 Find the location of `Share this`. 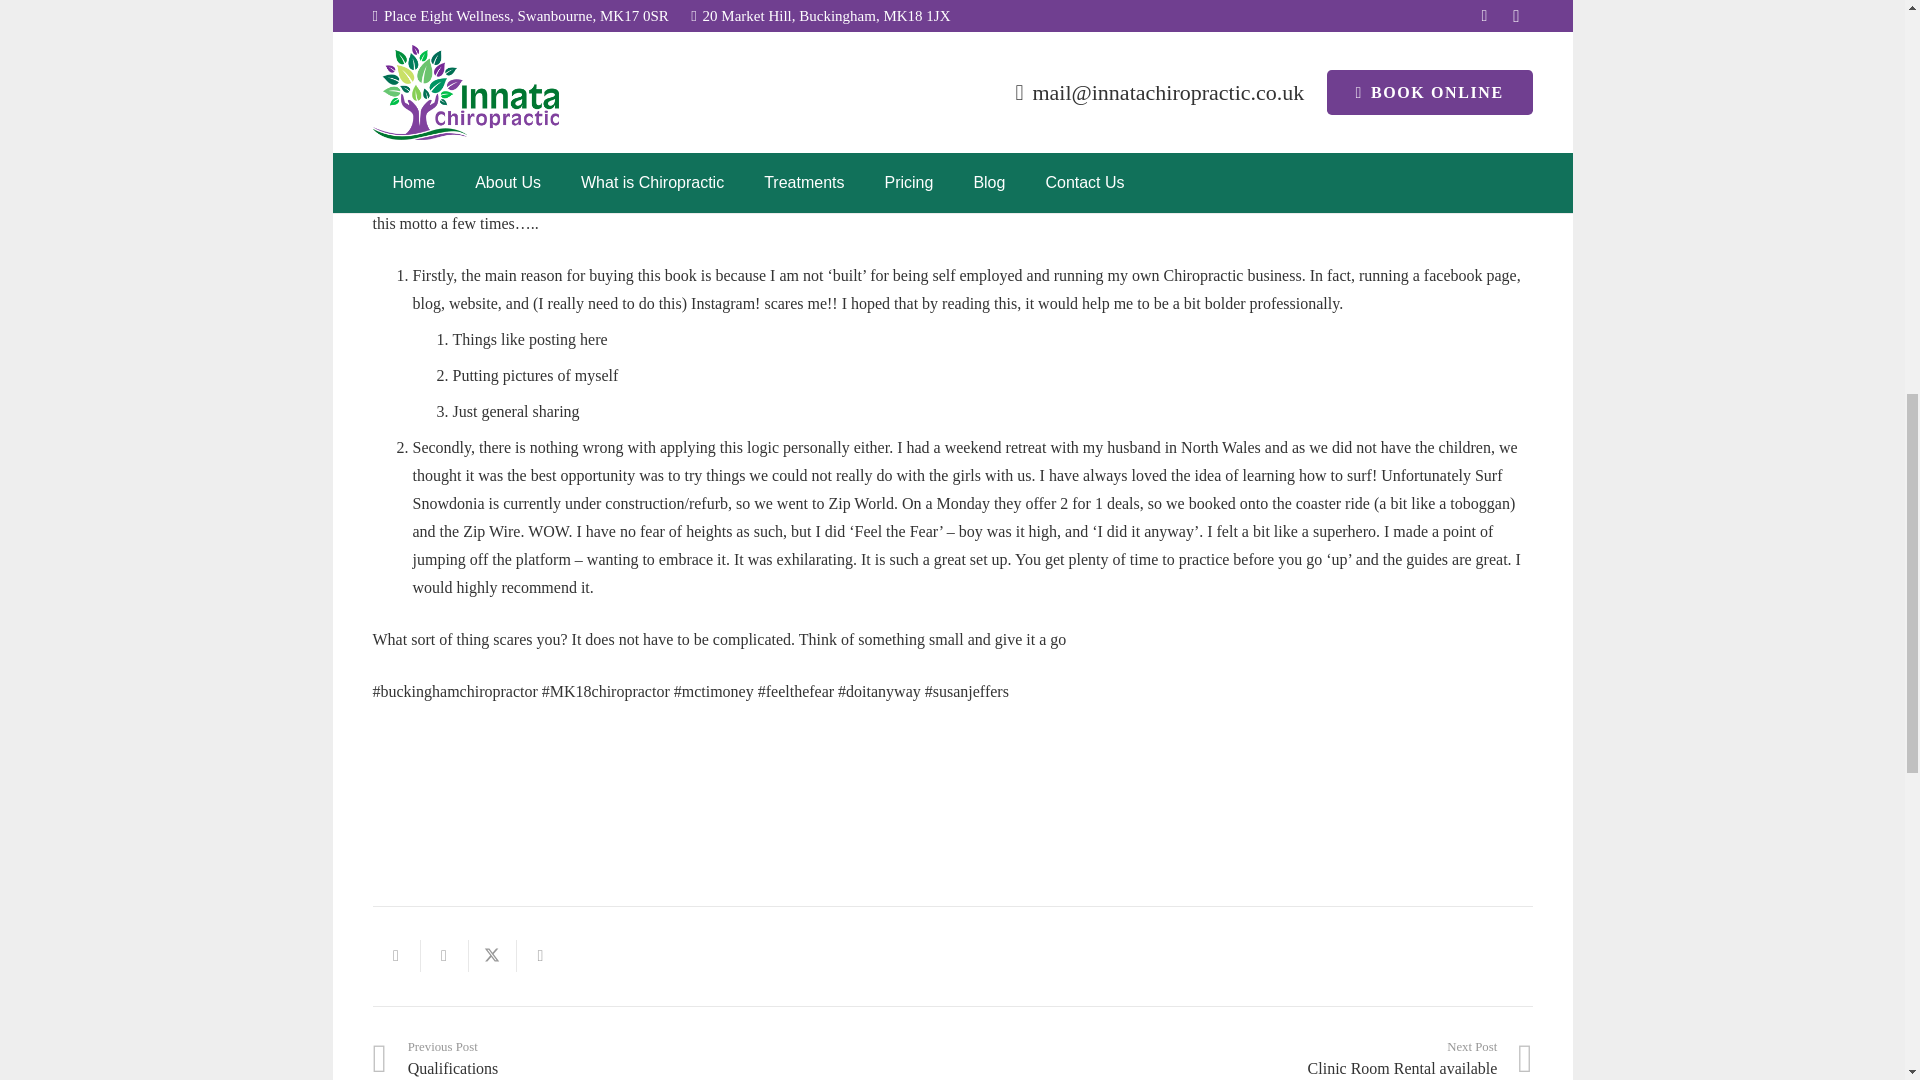

Share this is located at coordinates (1242, 1058).